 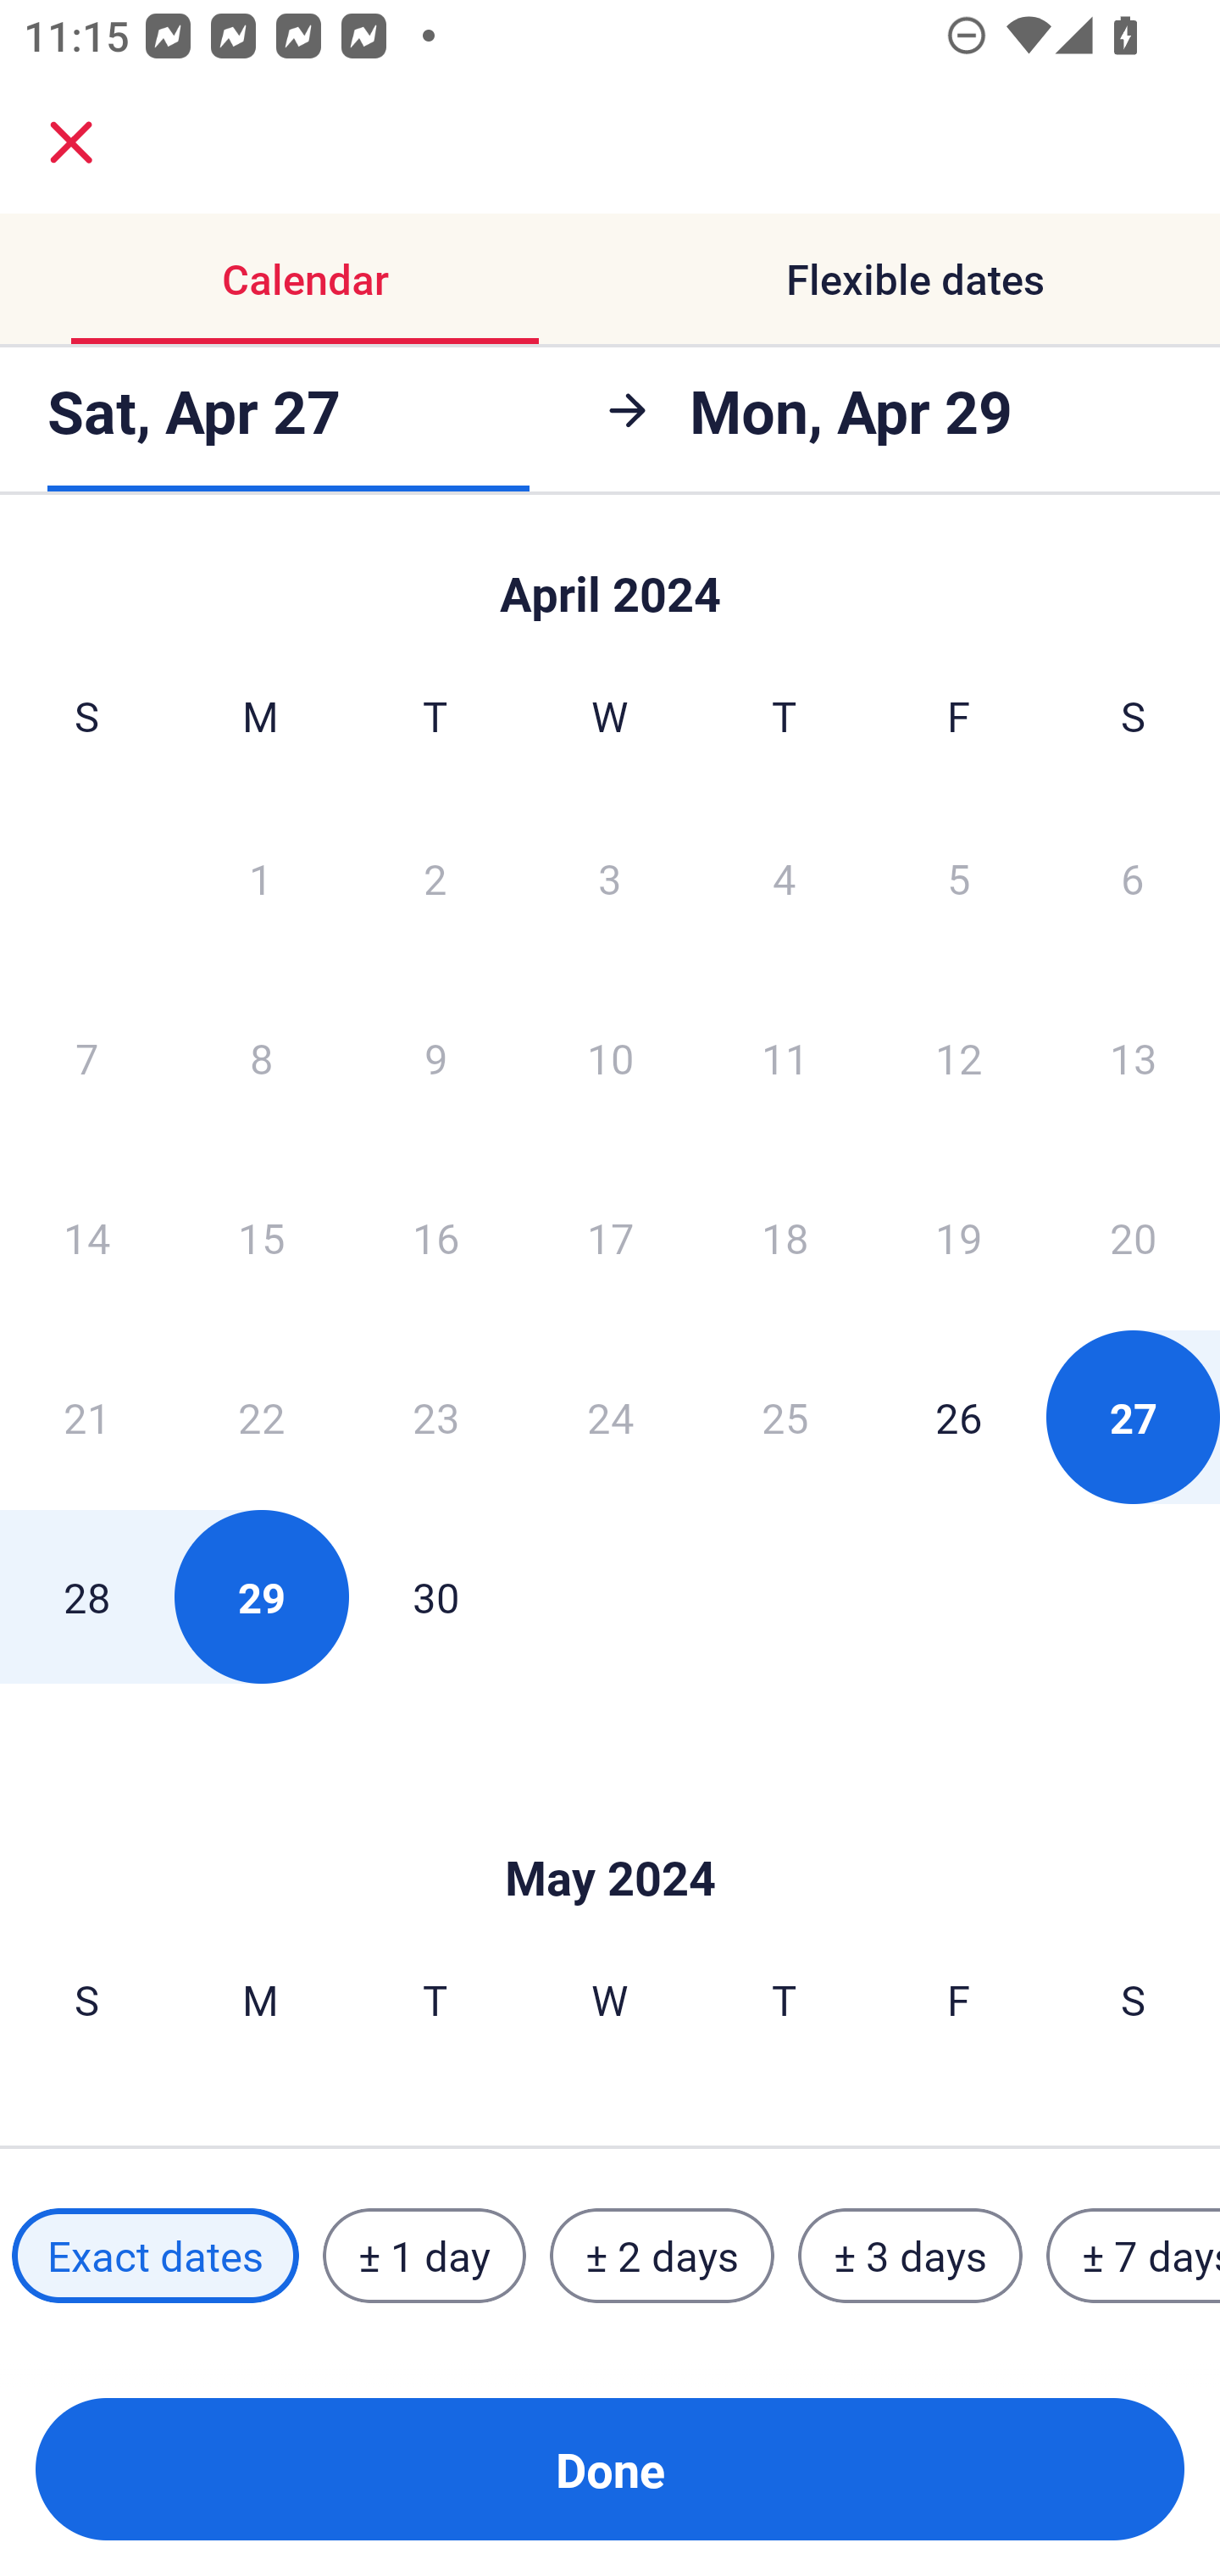 What do you see at coordinates (1134, 1237) in the screenshot?
I see `20 Saturday, April 20, 2024` at bounding box center [1134, 1237].